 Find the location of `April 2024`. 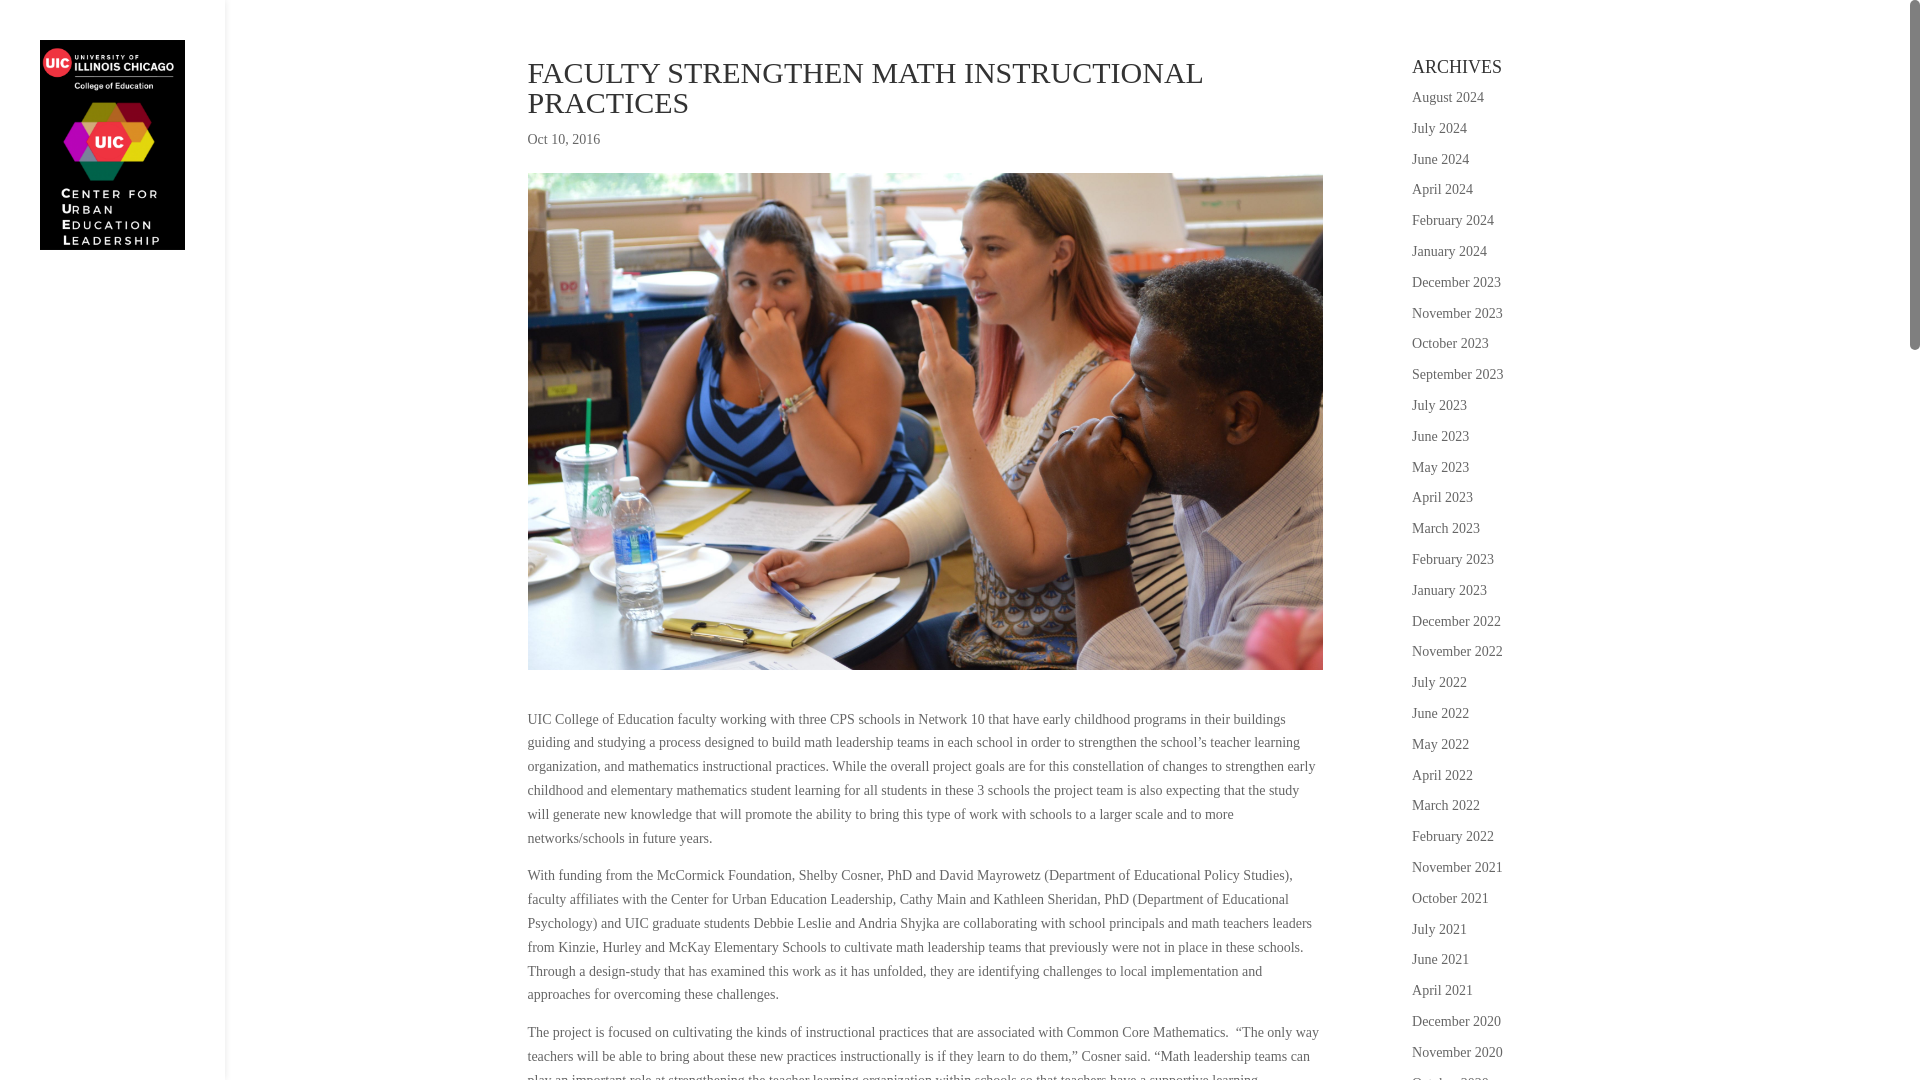

April 2024 is located at coordinates (1442, 189).